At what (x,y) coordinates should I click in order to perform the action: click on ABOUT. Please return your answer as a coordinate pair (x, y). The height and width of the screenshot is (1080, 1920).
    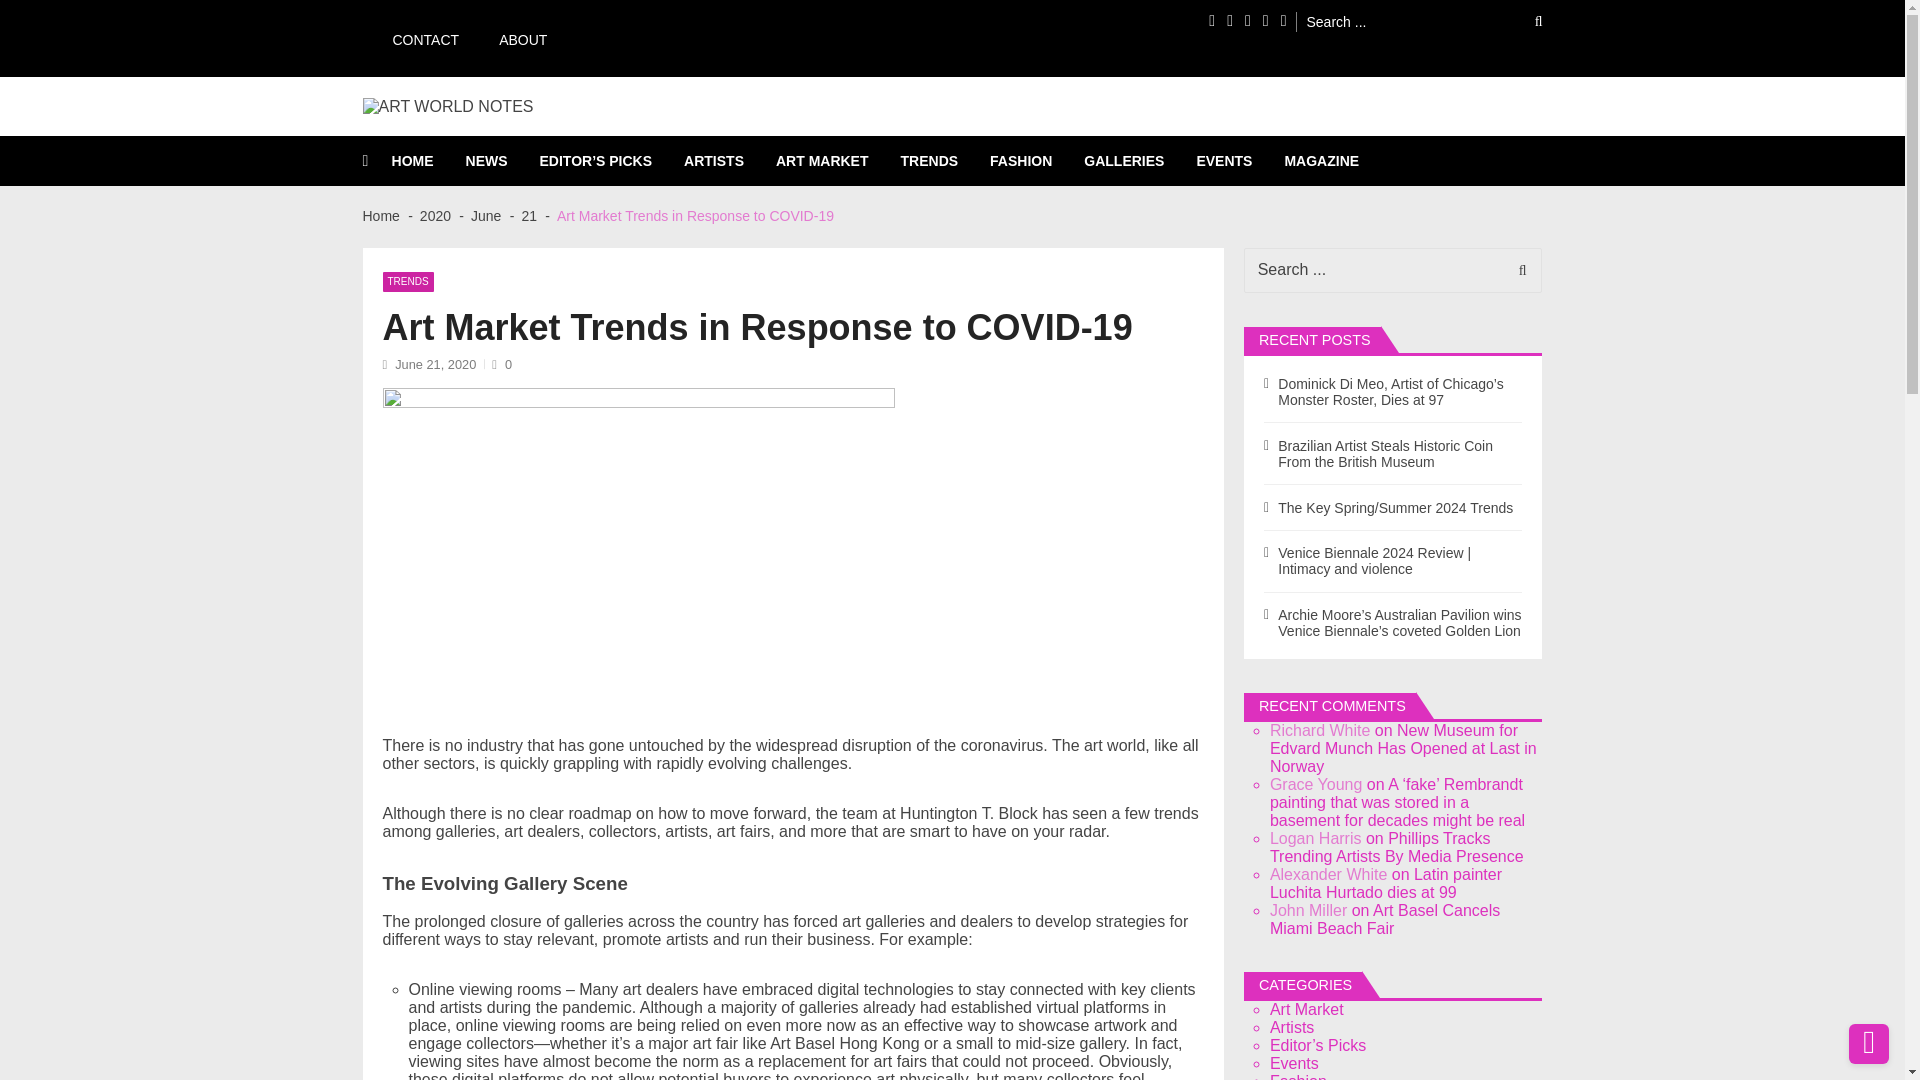
    Looking at the image, I should click on (512, 38).